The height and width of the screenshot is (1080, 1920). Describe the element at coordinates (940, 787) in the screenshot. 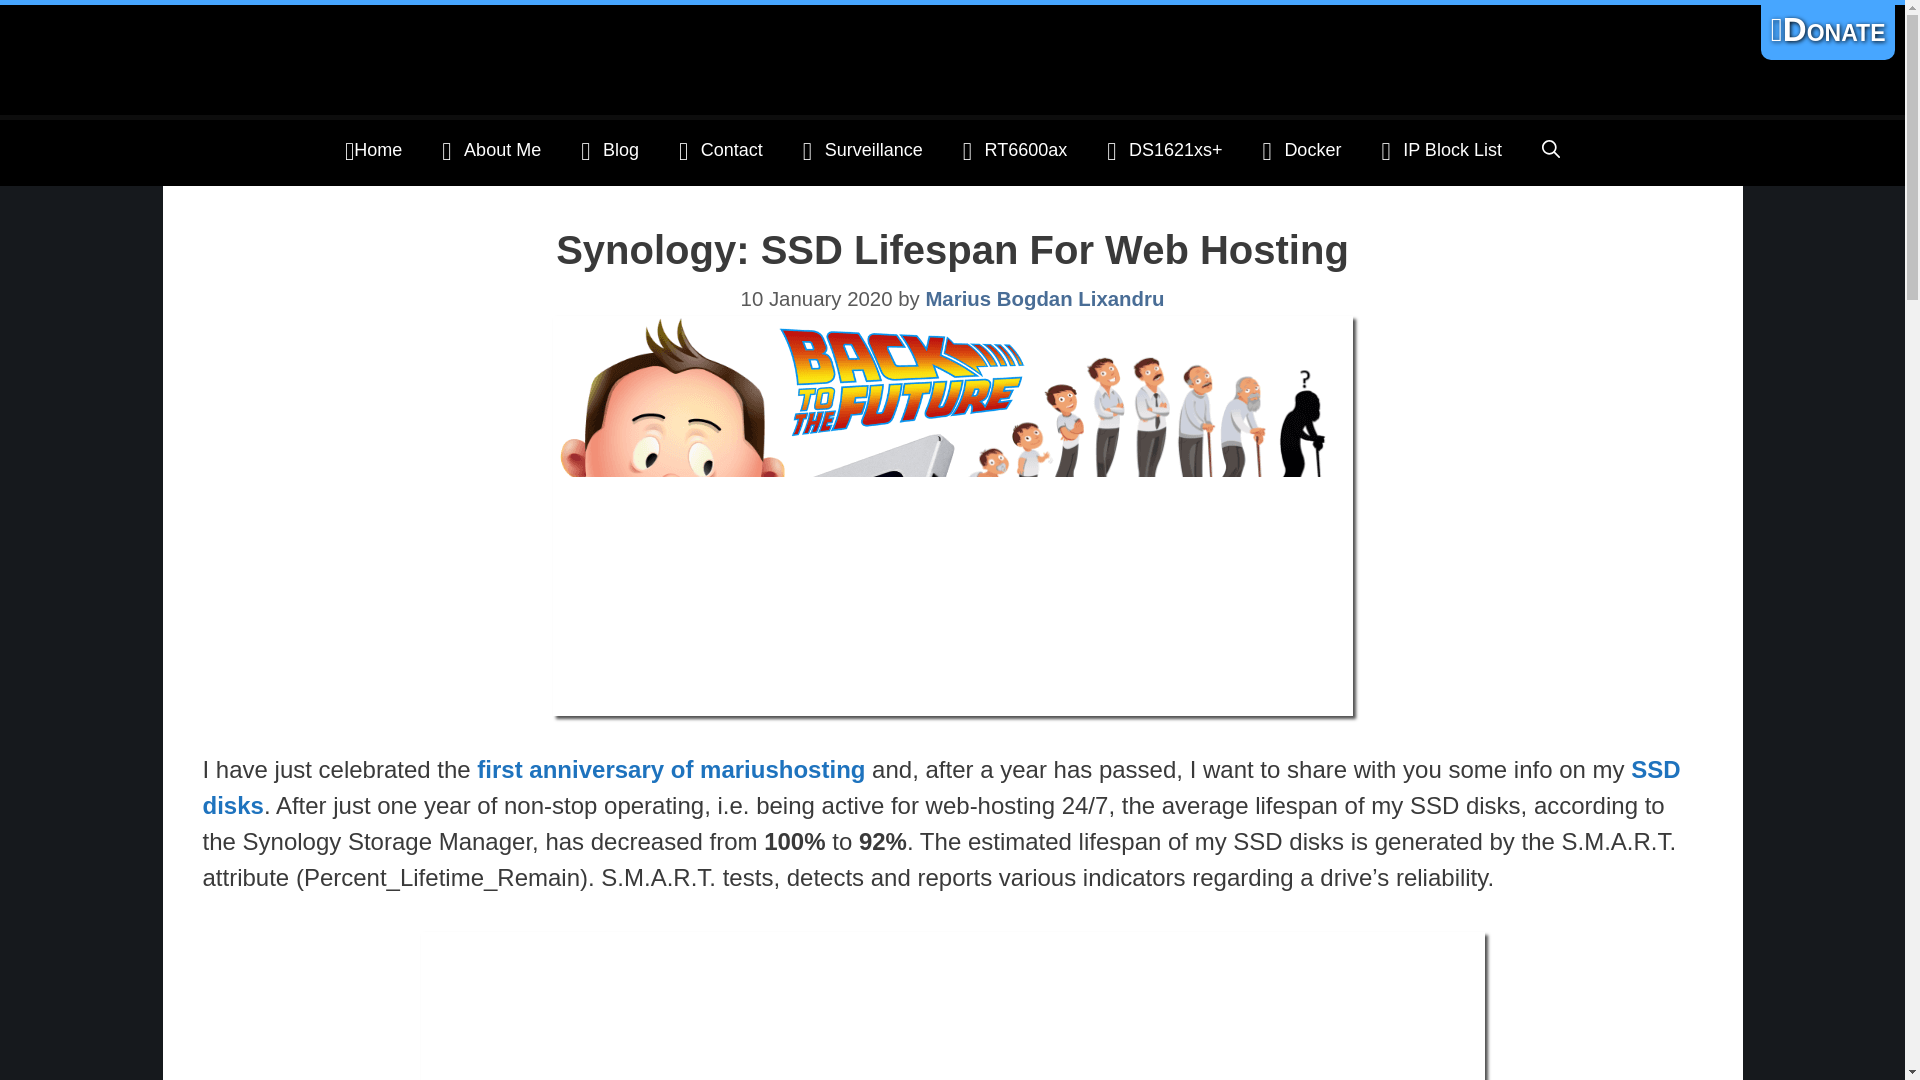

I see `SSD disks` at that location.